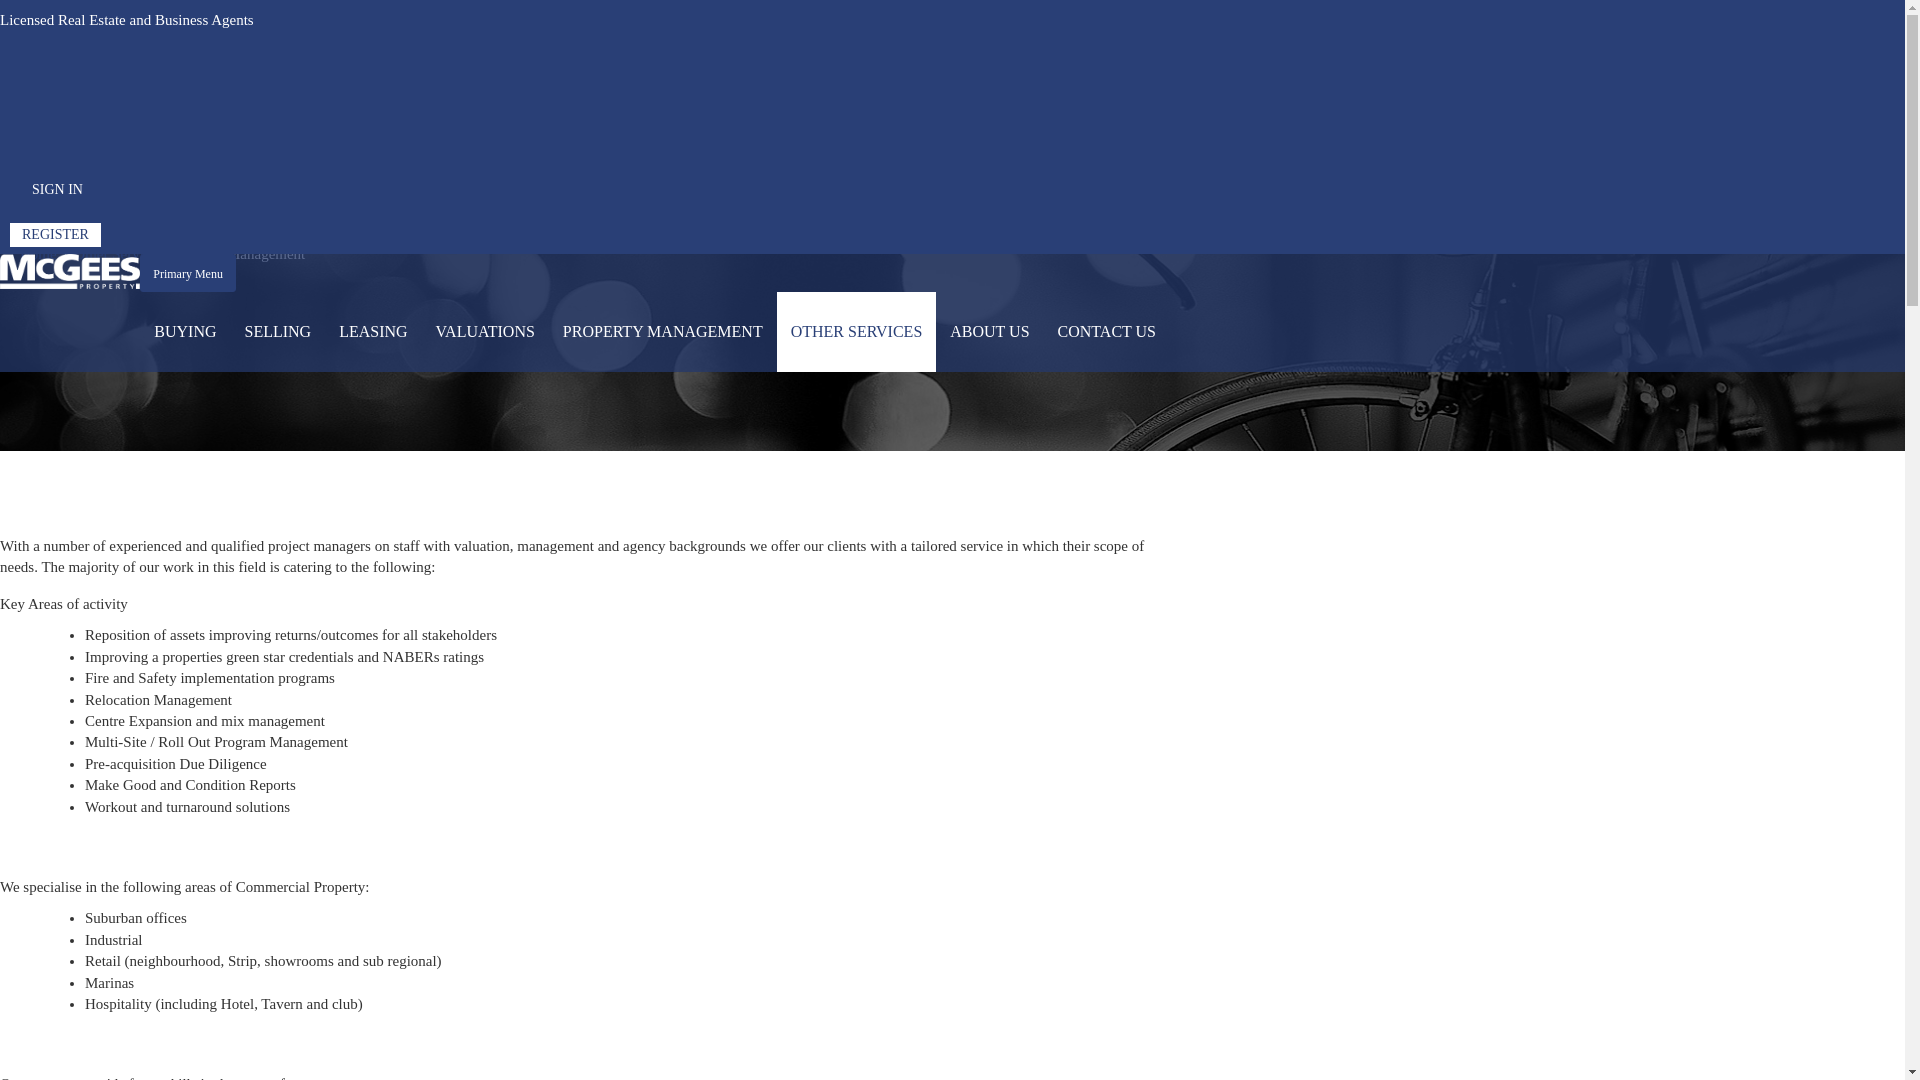 This screenshot has height=1080, width=1920. What do you see at coordinates (56, 235) in the screenshot?
I see `REGISTER` at bounding box center [56, 235].